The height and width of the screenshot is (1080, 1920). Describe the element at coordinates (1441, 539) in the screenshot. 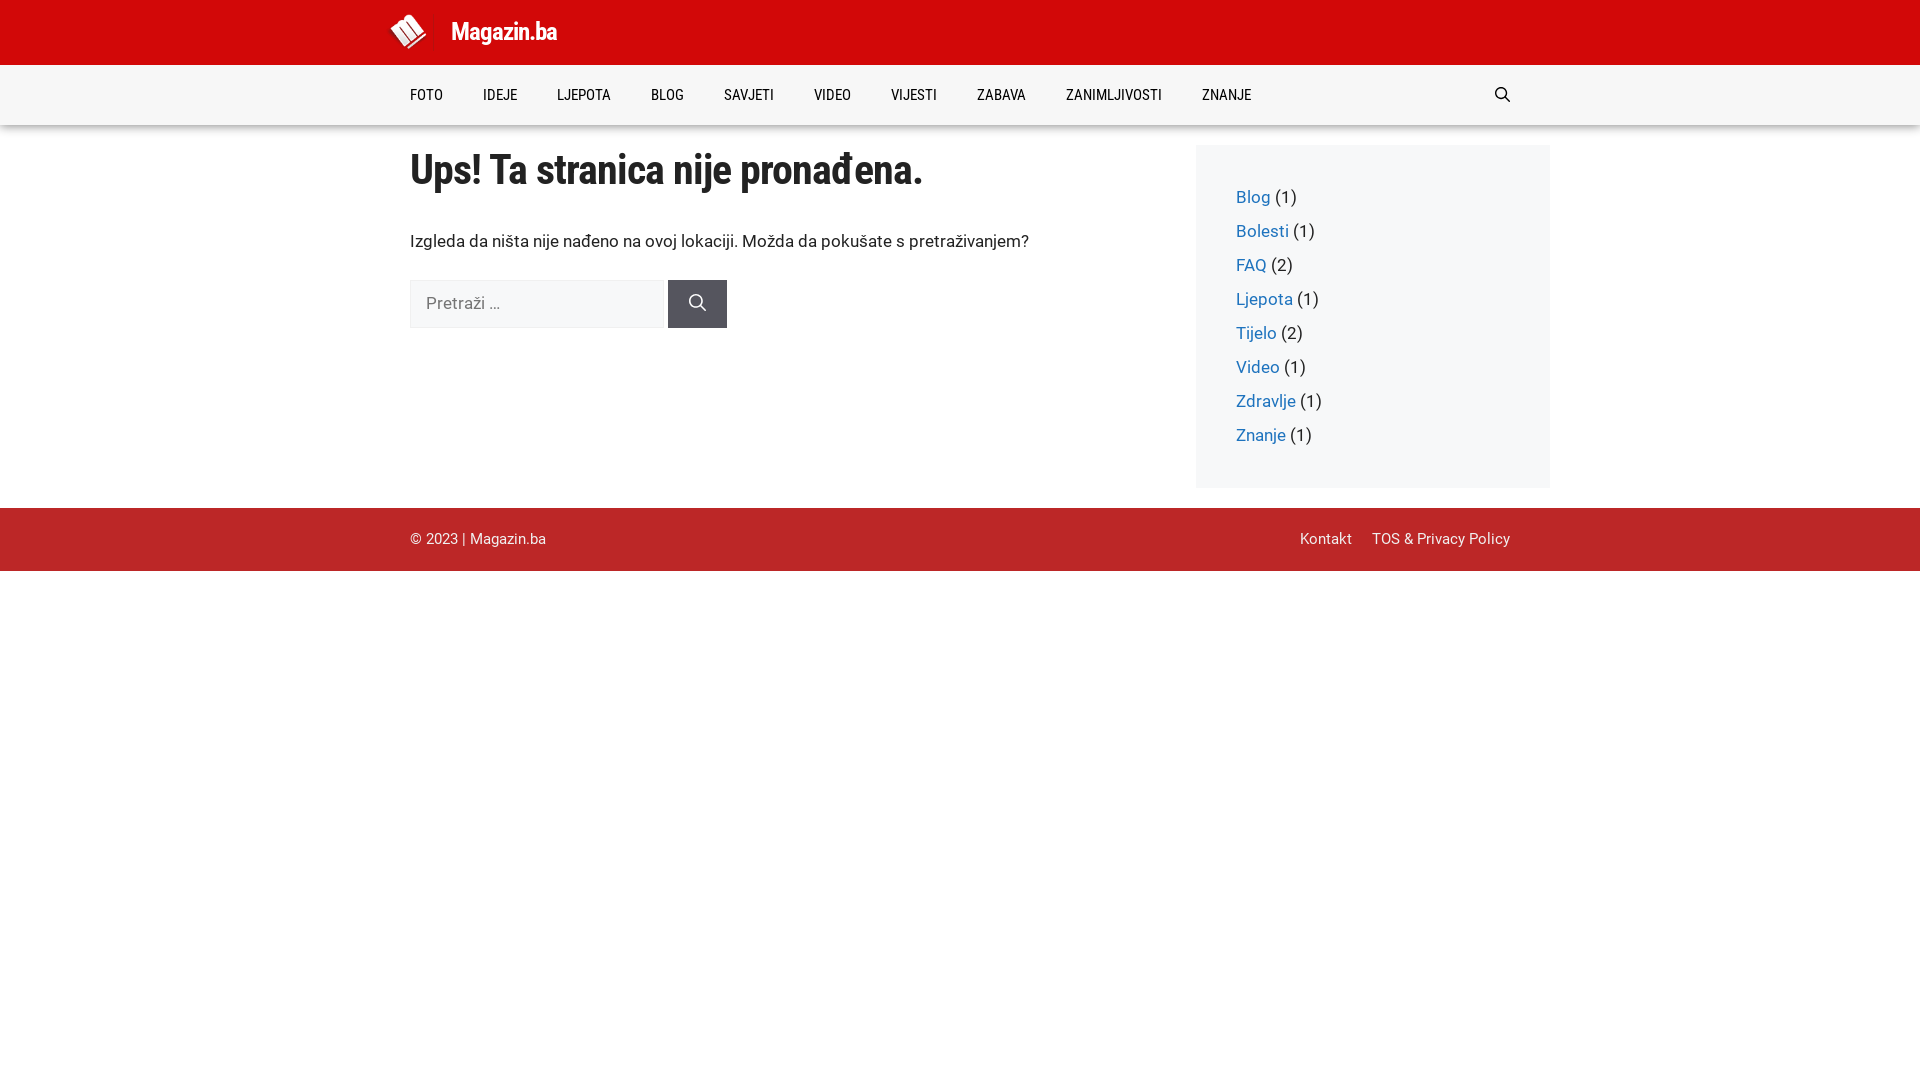

I see `TOS & Privacy Policy` at that location.